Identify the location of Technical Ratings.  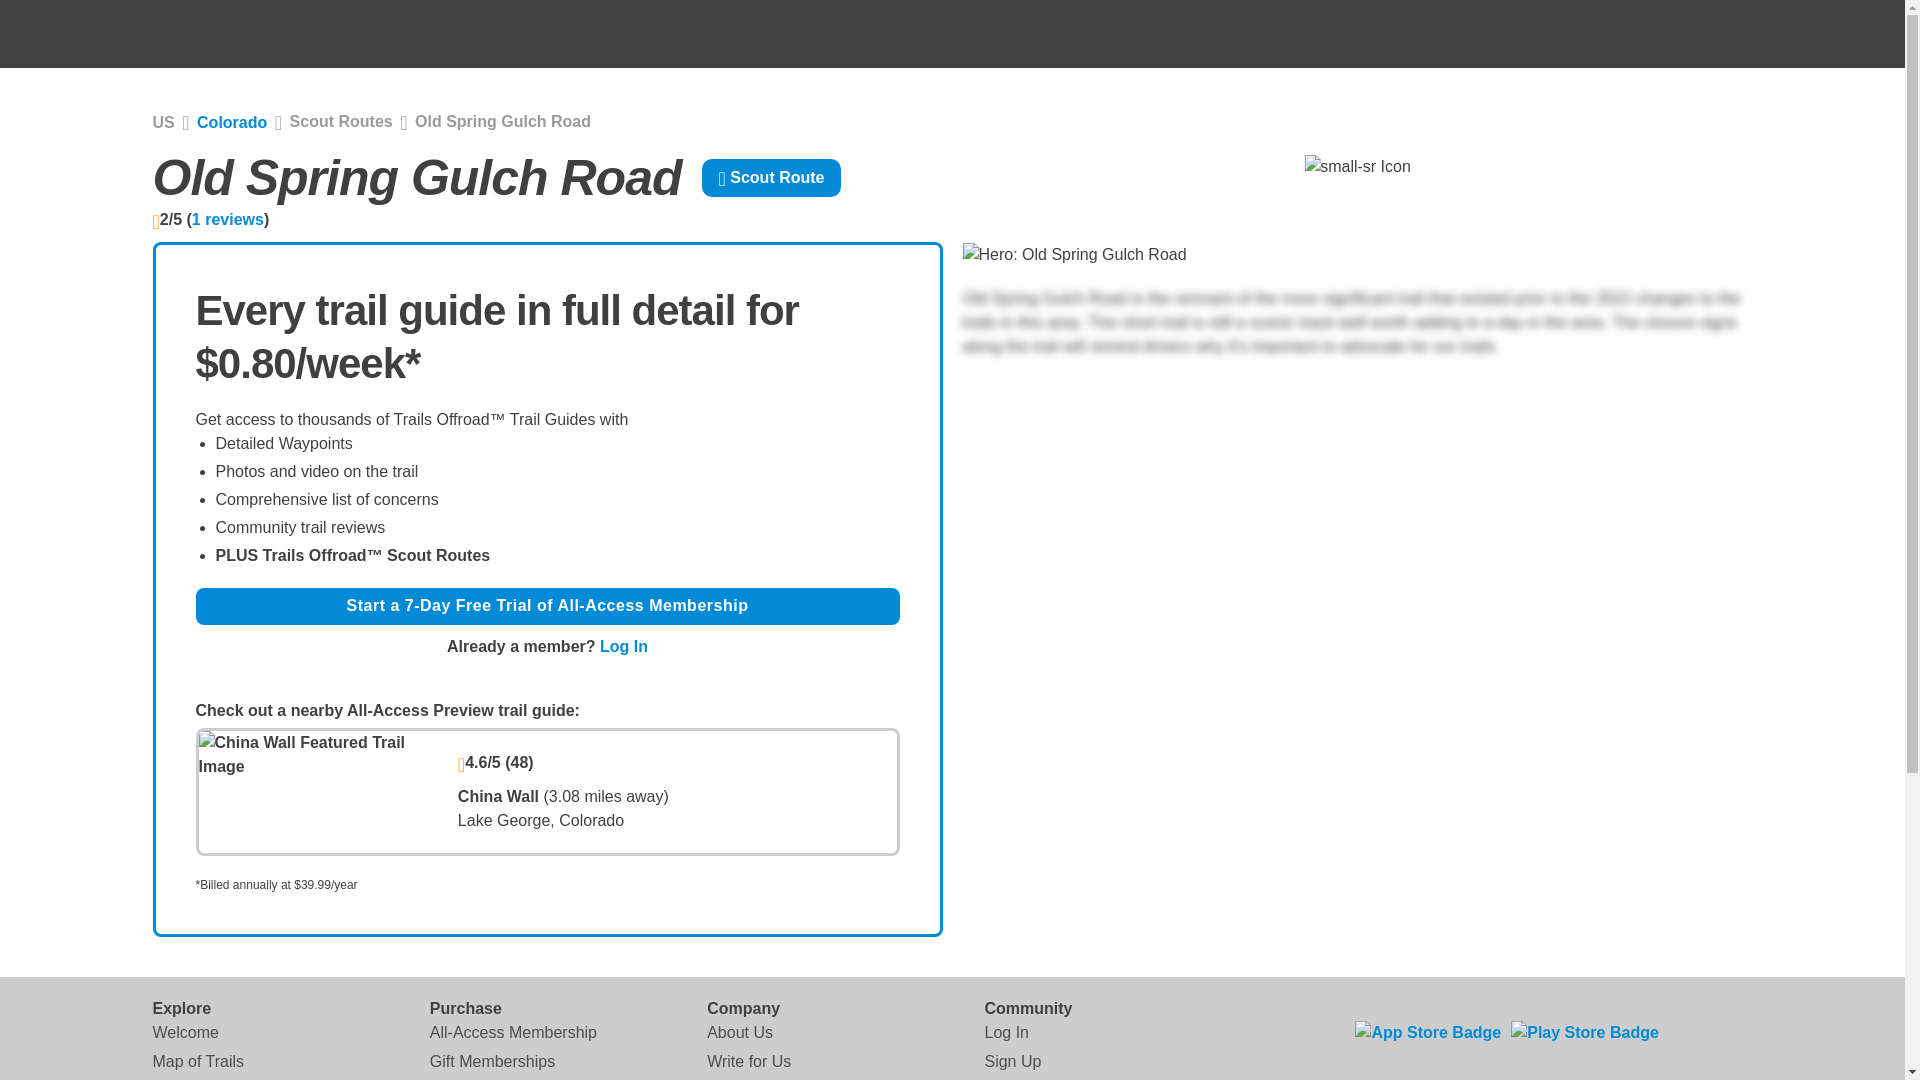
(214, 1078).